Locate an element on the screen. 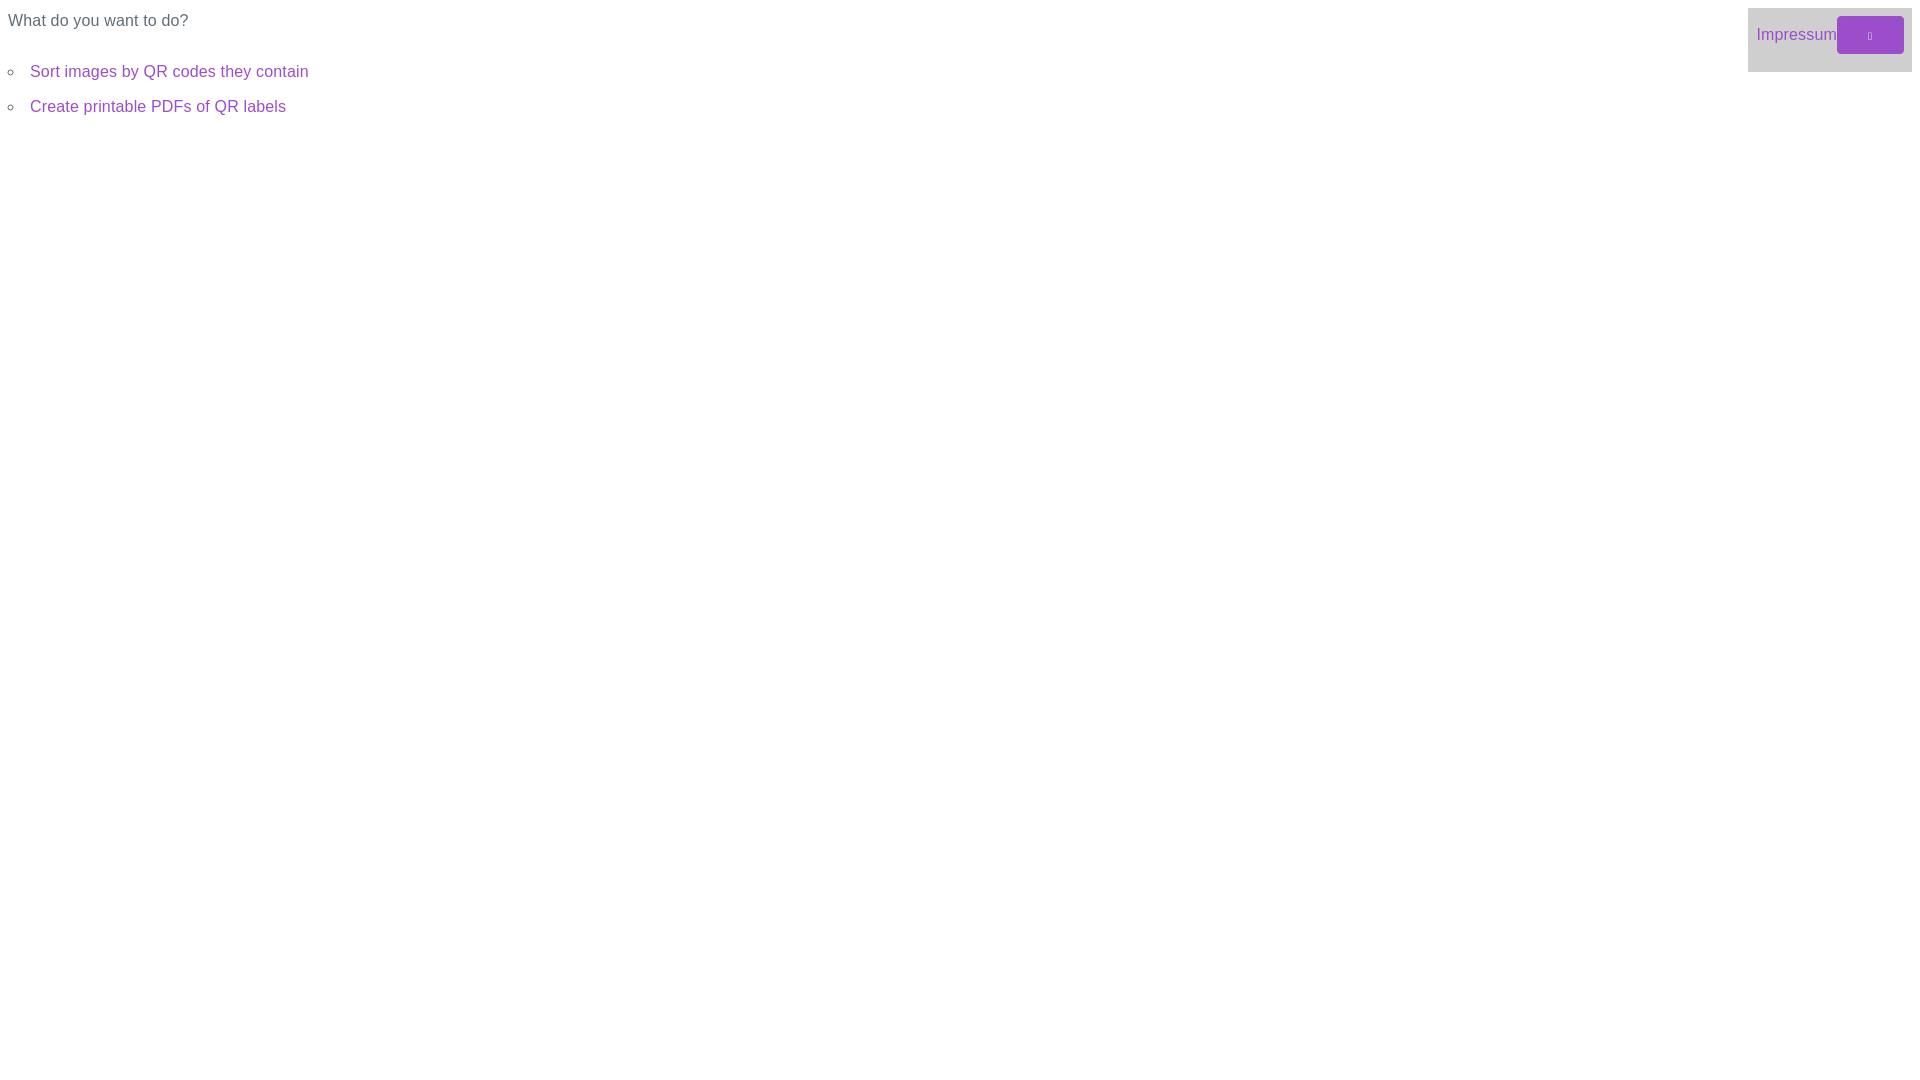 The width and height of the screenshot is (1920, 1080). Create printable PDFs of QR labels is located at coordinates (158, 106).